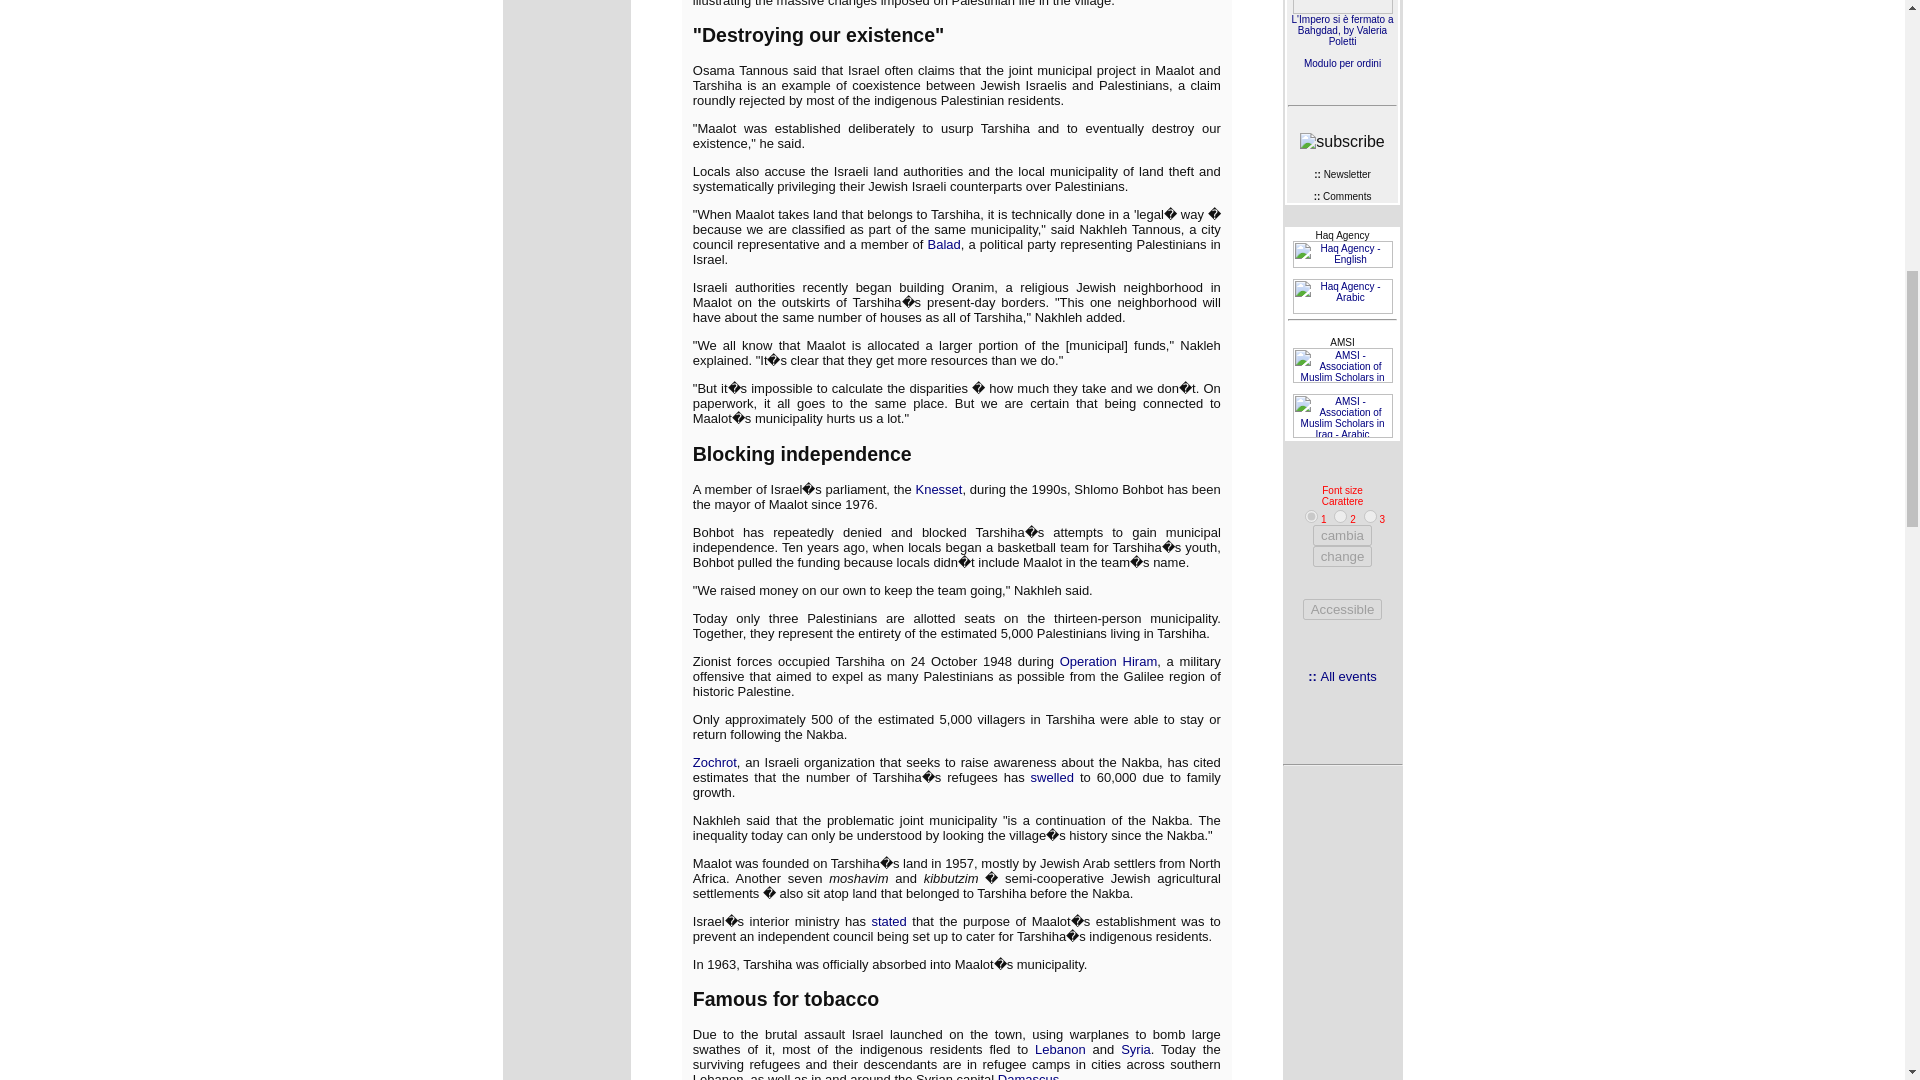  What do you see at coordinates (1342, 556) in the screenshot?
I see `change` at bounding box center [1342, 556].